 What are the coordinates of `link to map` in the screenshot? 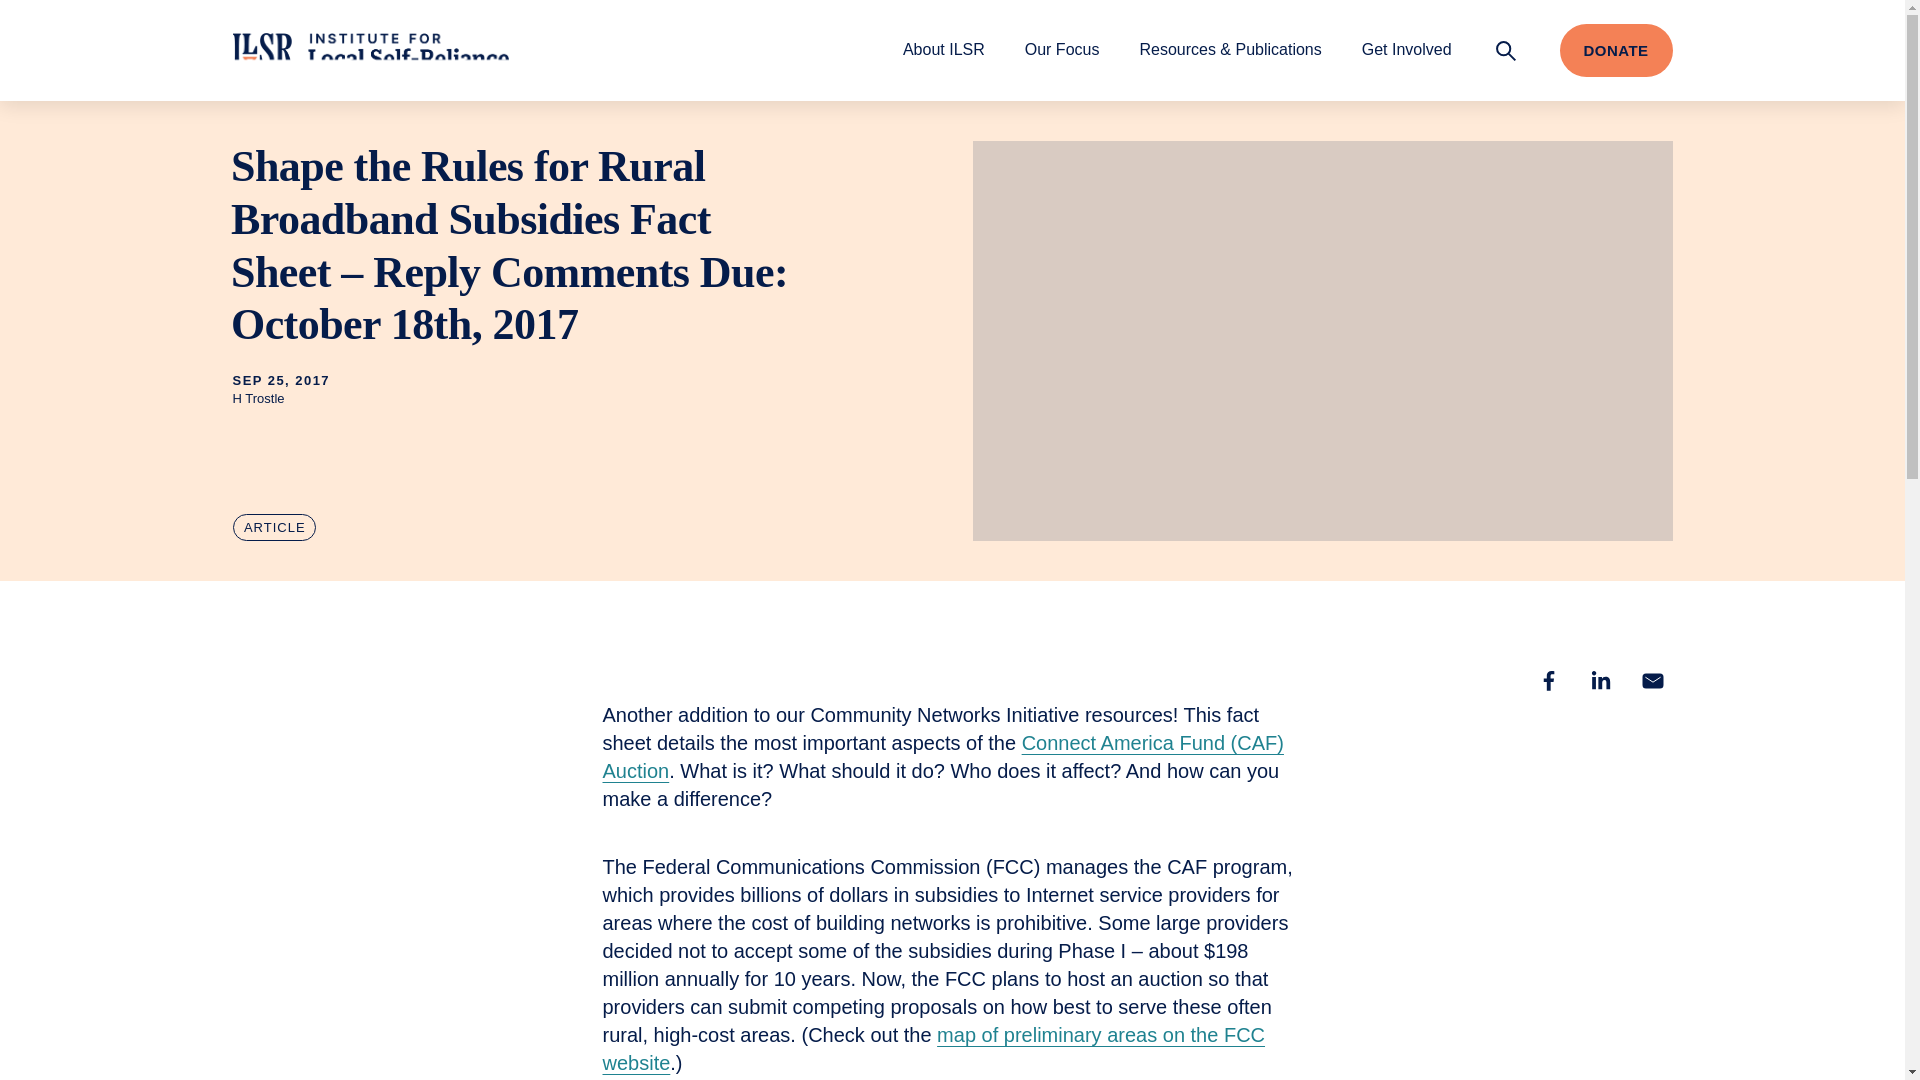 It's located at (934, 1048).